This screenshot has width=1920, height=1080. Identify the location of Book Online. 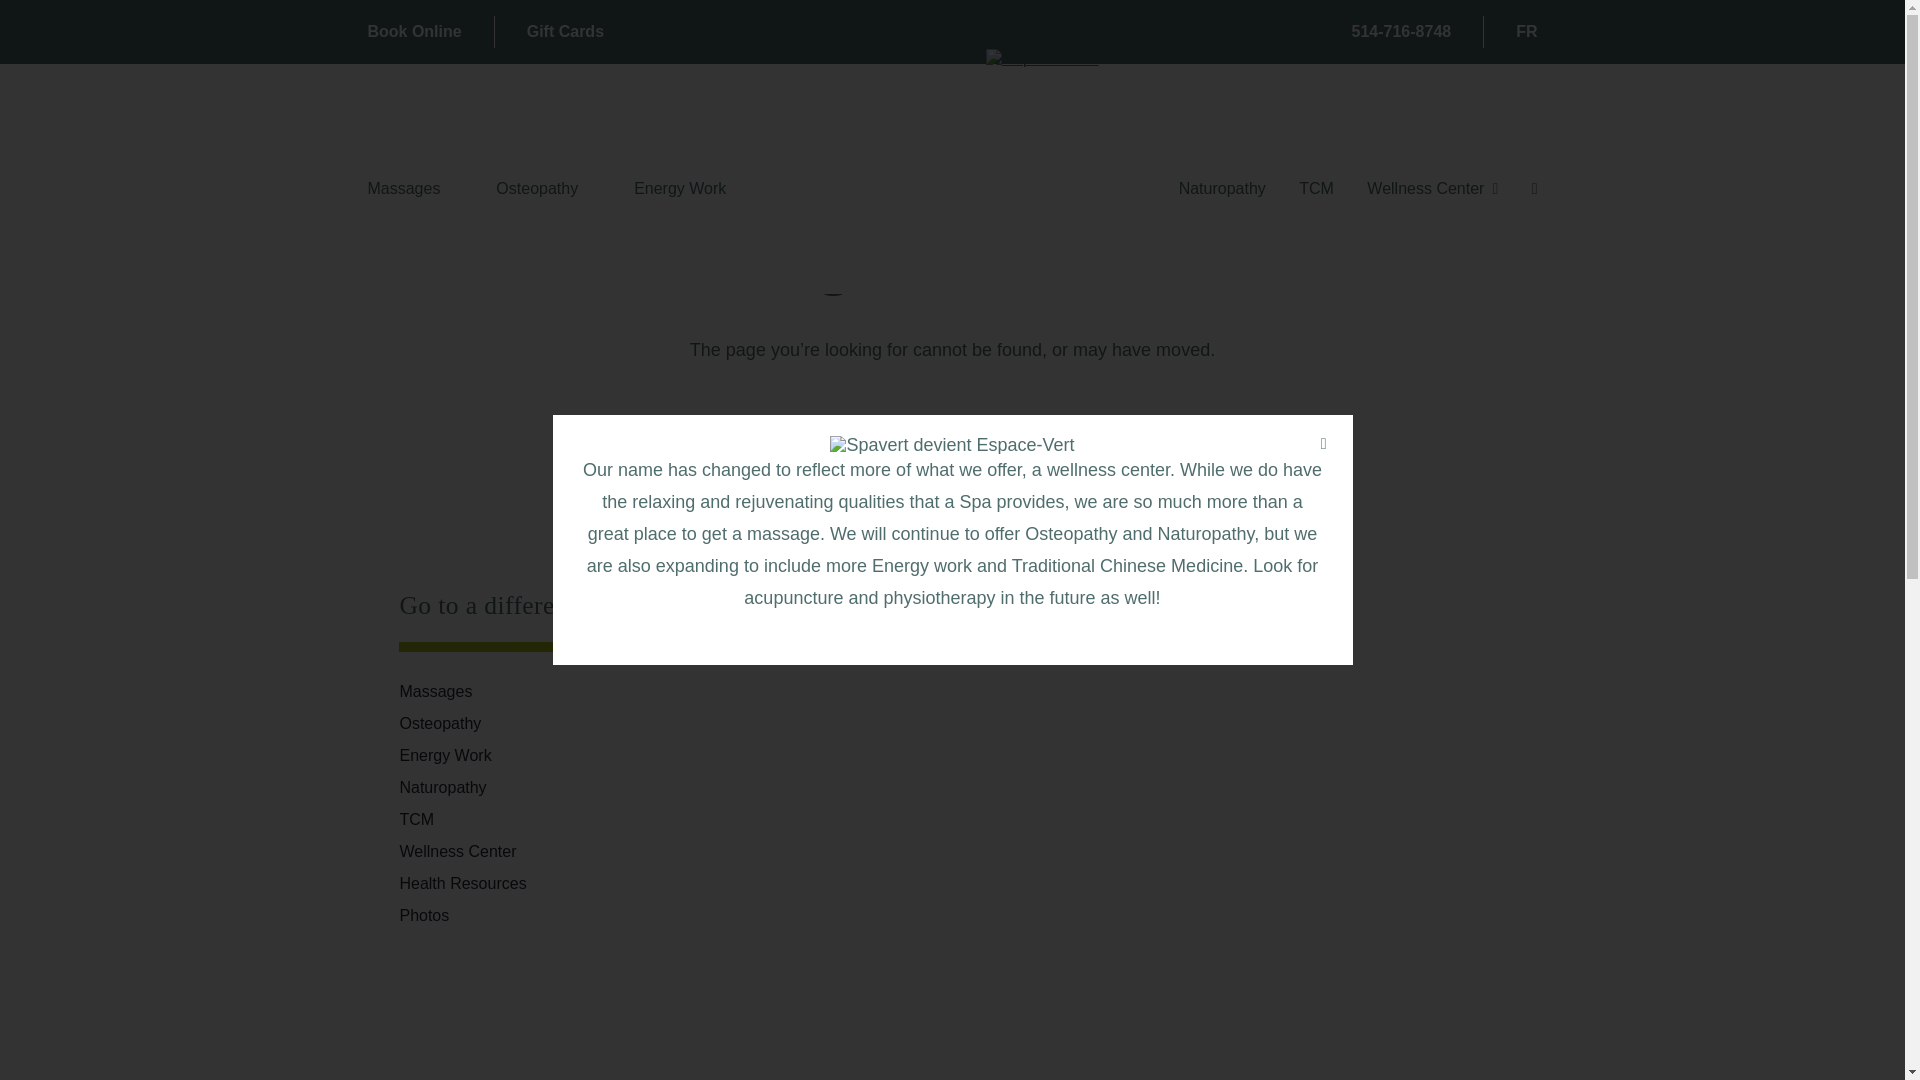
(413, 32).